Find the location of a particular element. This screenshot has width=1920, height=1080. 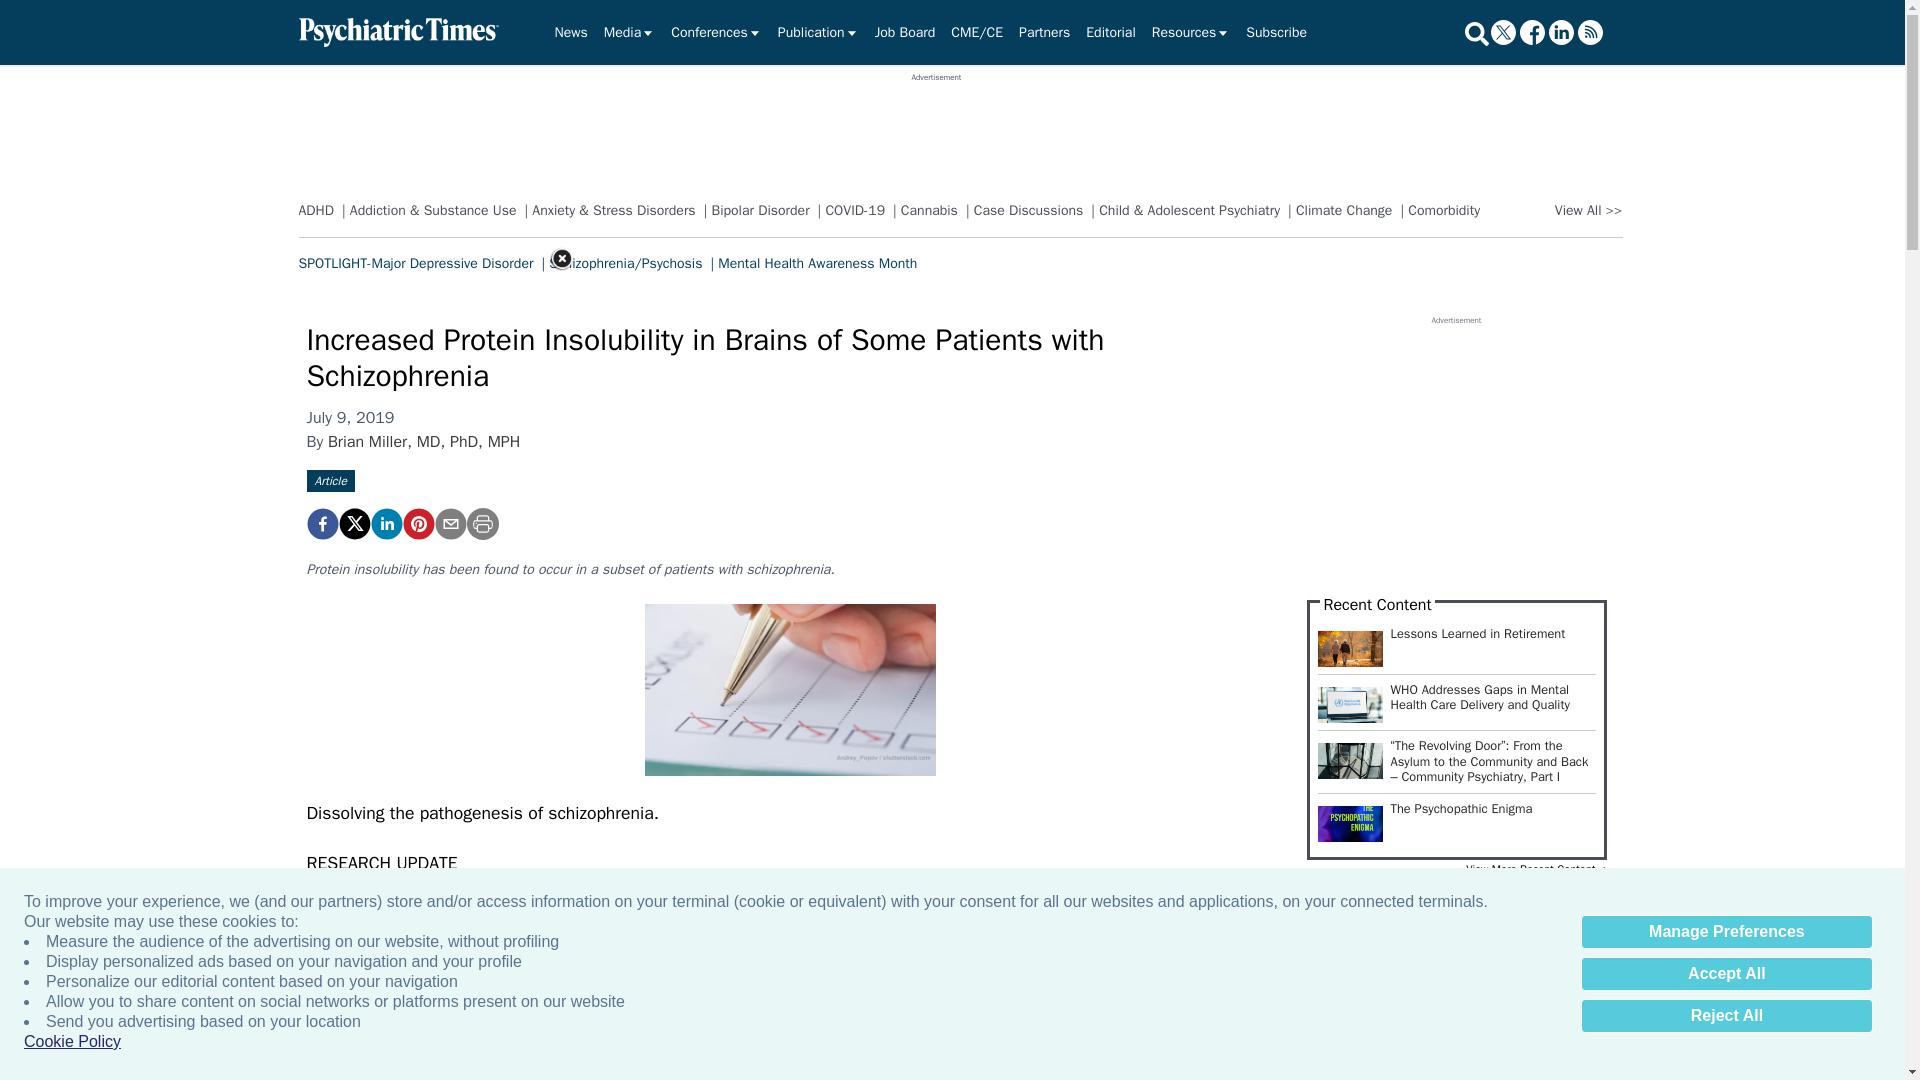

Editorial is located at coordinates (1110, 32).